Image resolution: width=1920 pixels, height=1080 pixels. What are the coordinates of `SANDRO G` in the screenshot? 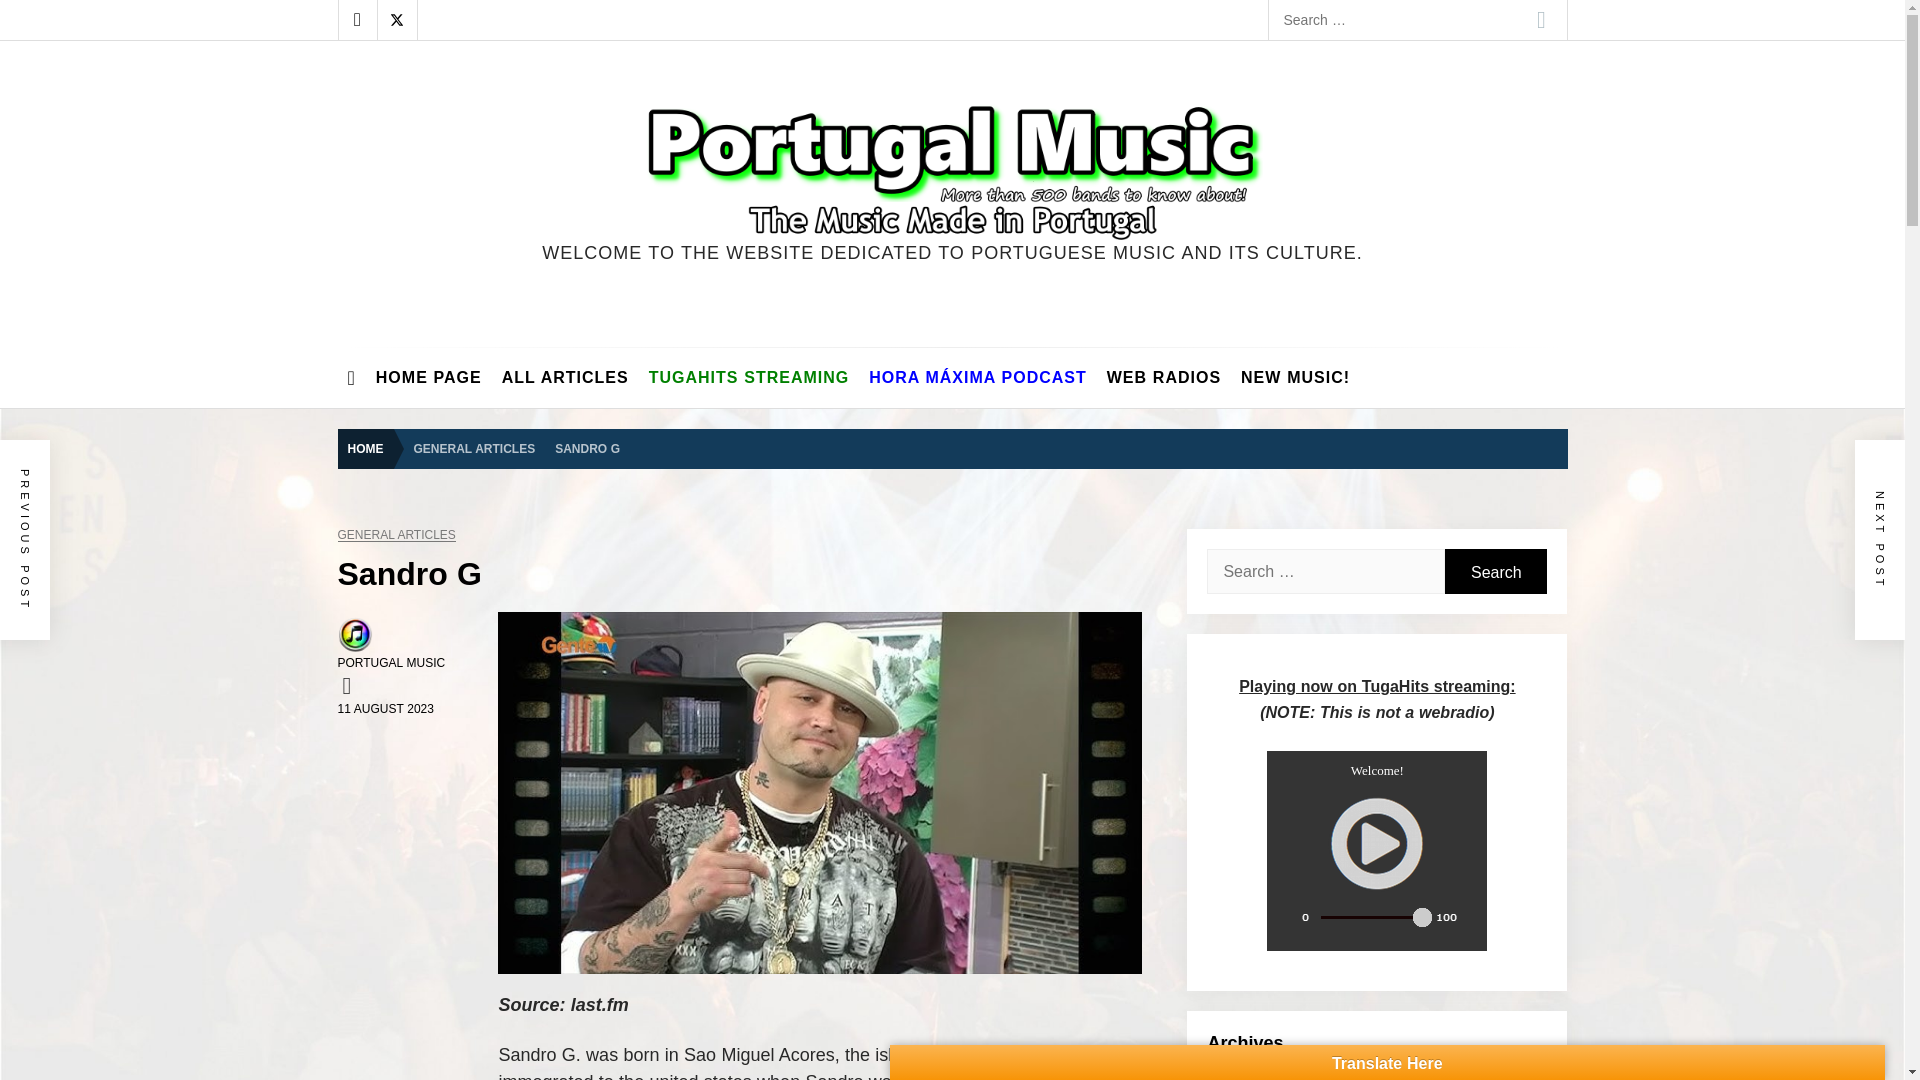 It's located at (587, 446).